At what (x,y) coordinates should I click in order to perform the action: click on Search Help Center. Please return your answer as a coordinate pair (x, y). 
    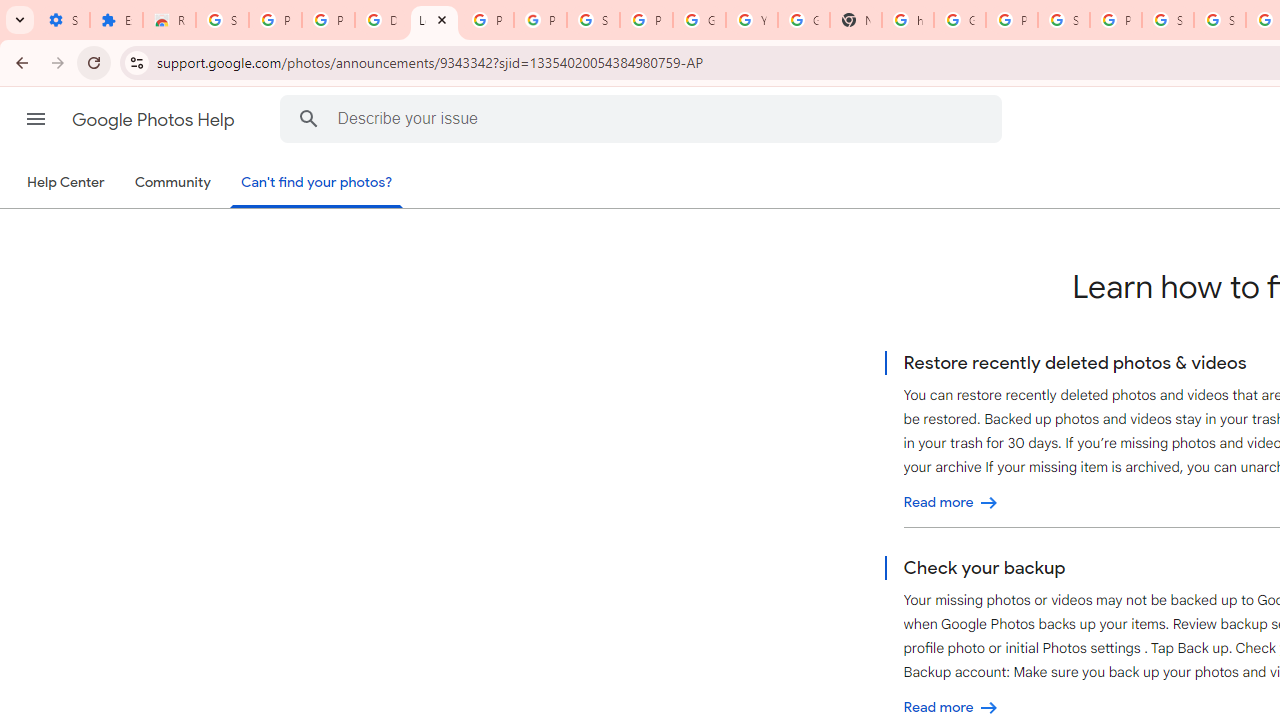
    Looking at the image, I should click on (309, 118).